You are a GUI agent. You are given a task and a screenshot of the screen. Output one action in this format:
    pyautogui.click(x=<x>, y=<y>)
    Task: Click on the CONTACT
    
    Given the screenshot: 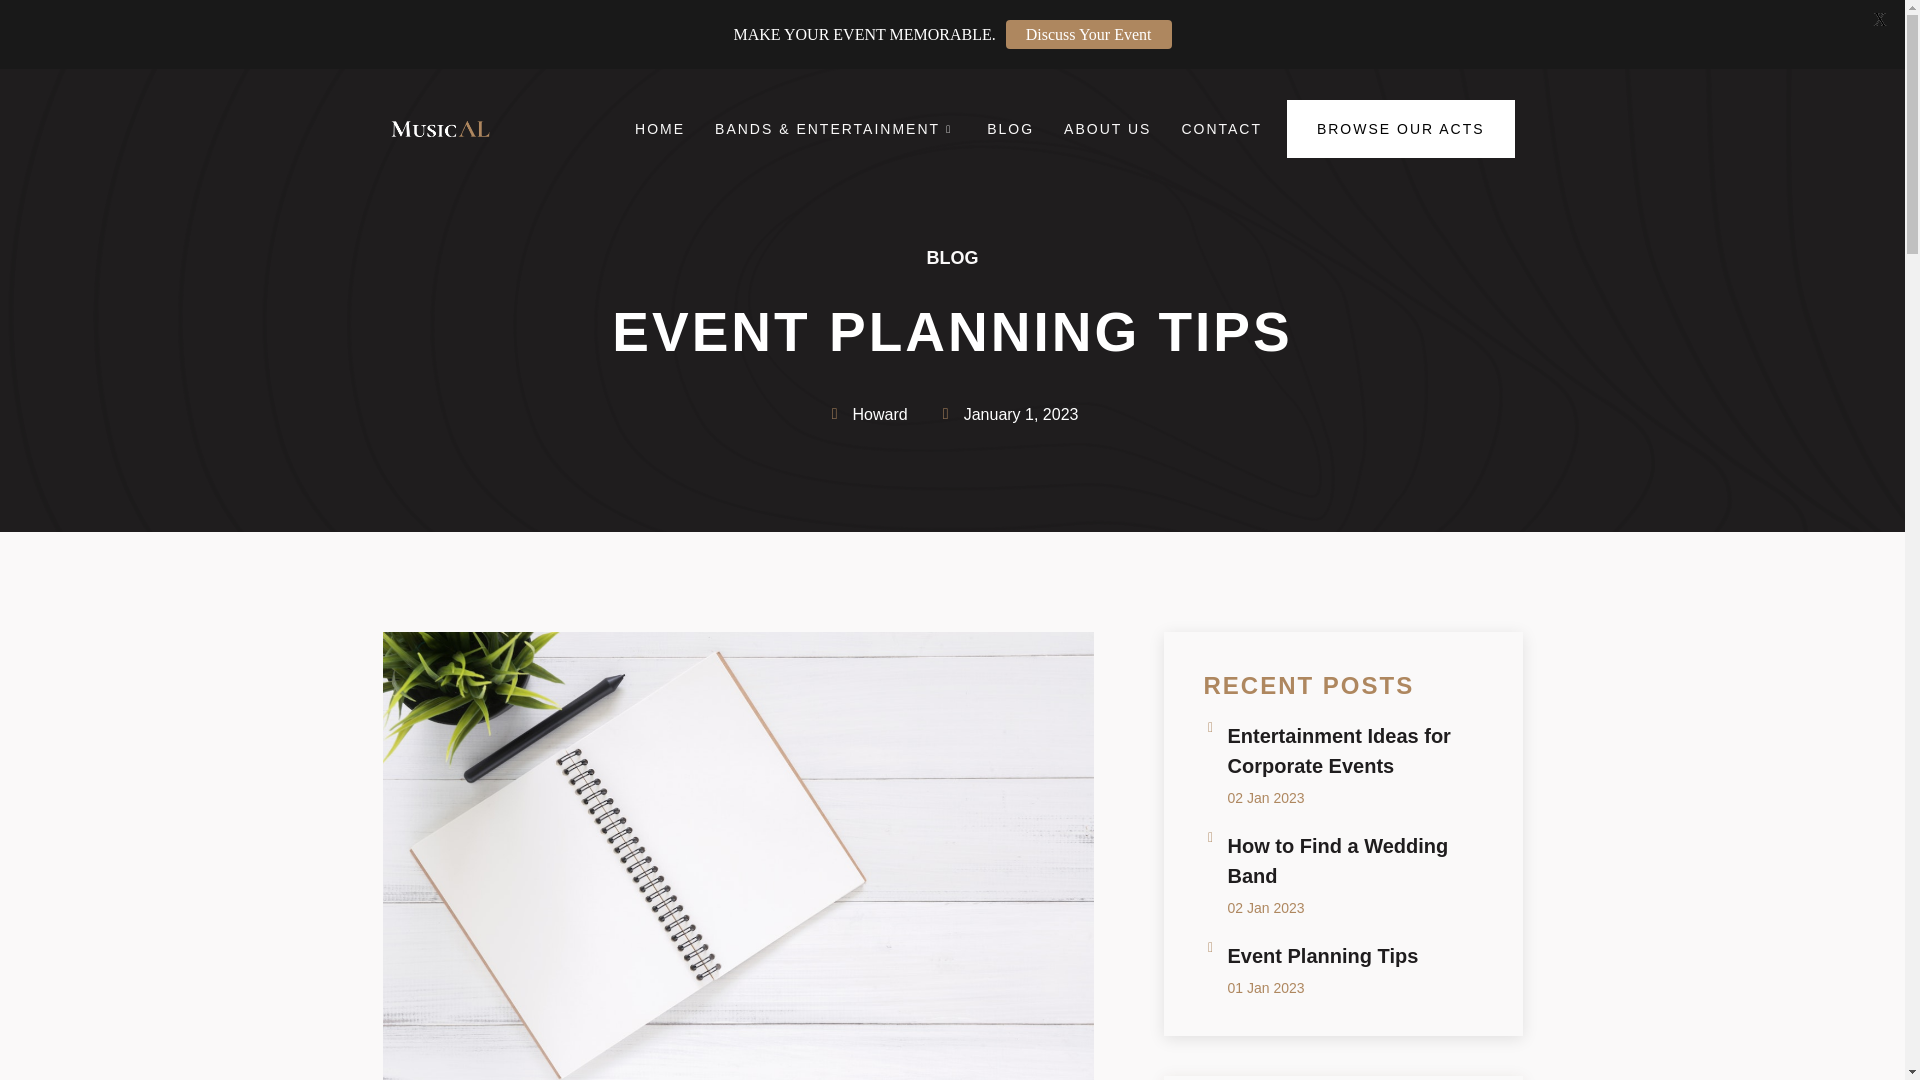 What is the action you would take?
    pyautogui.click(x=1220, y=128)
    